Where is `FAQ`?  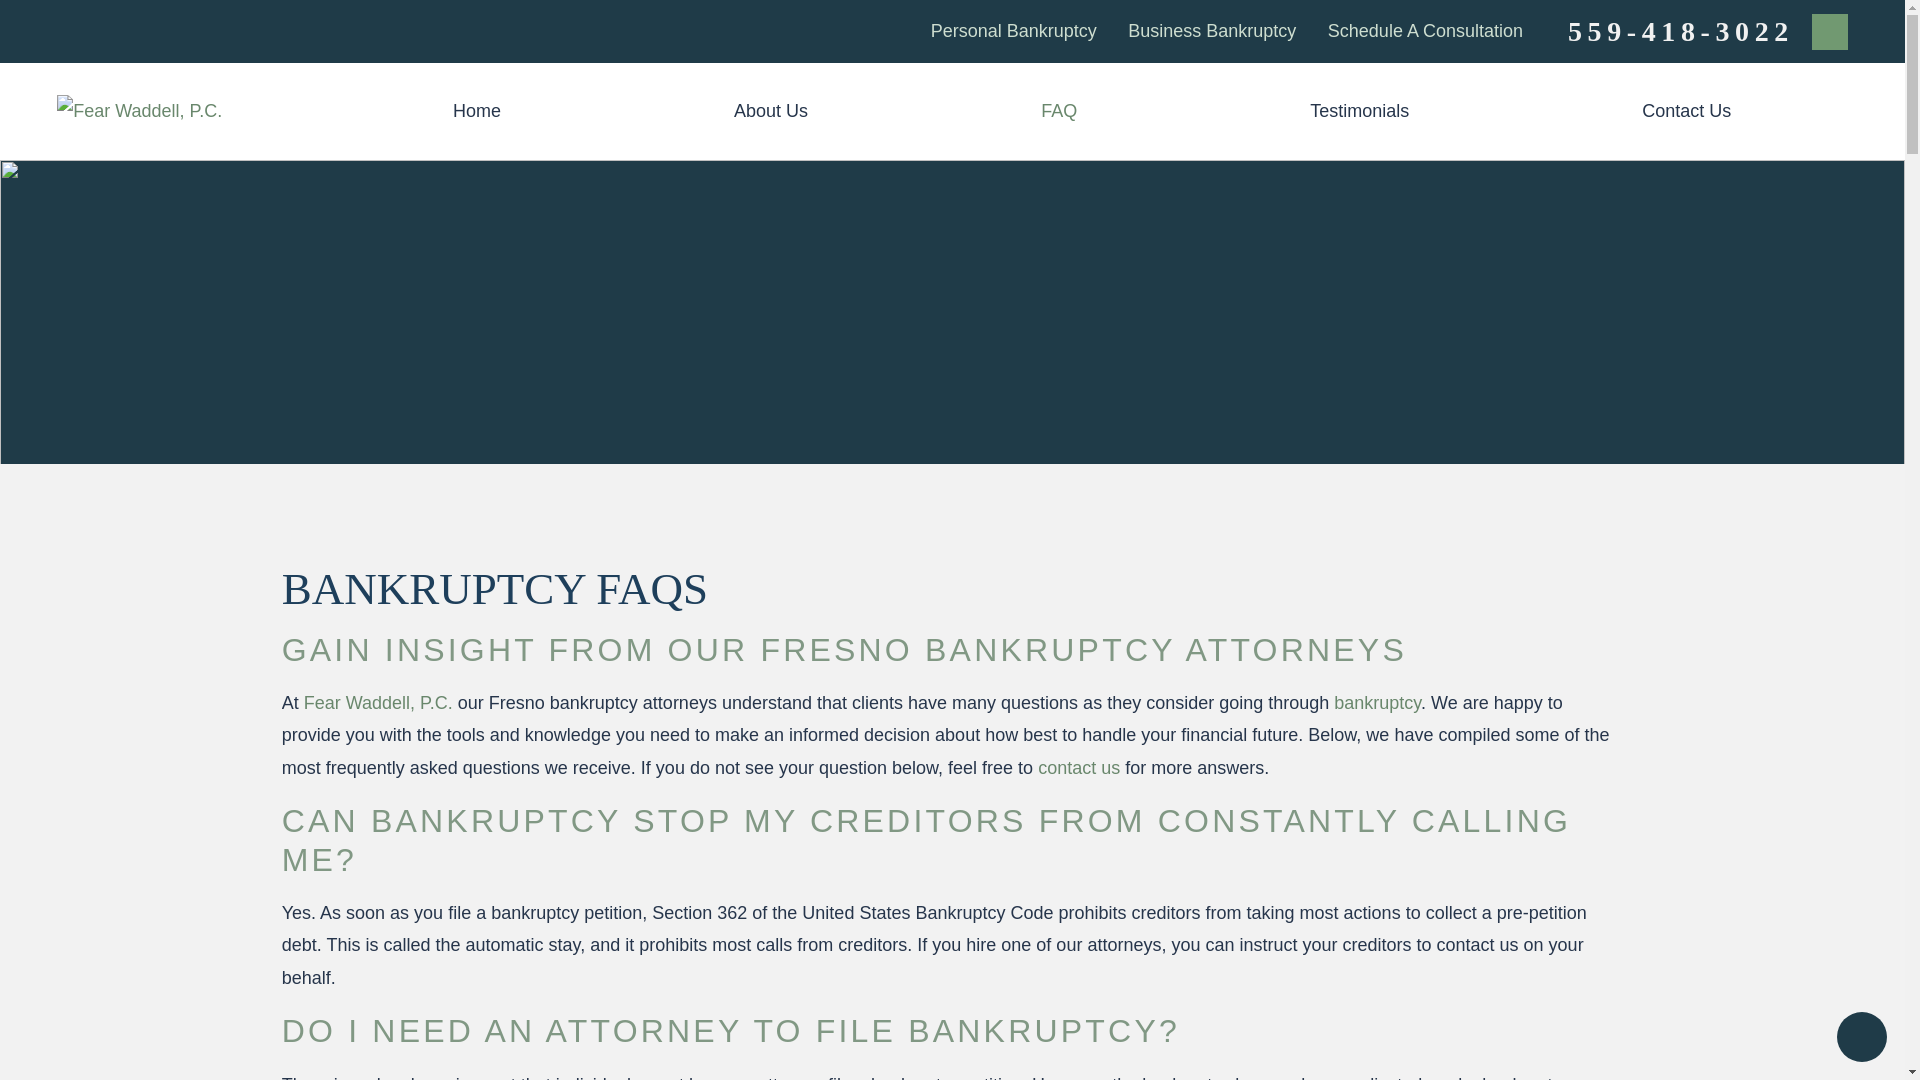
FAQ is located at coordinates (1060, 110).